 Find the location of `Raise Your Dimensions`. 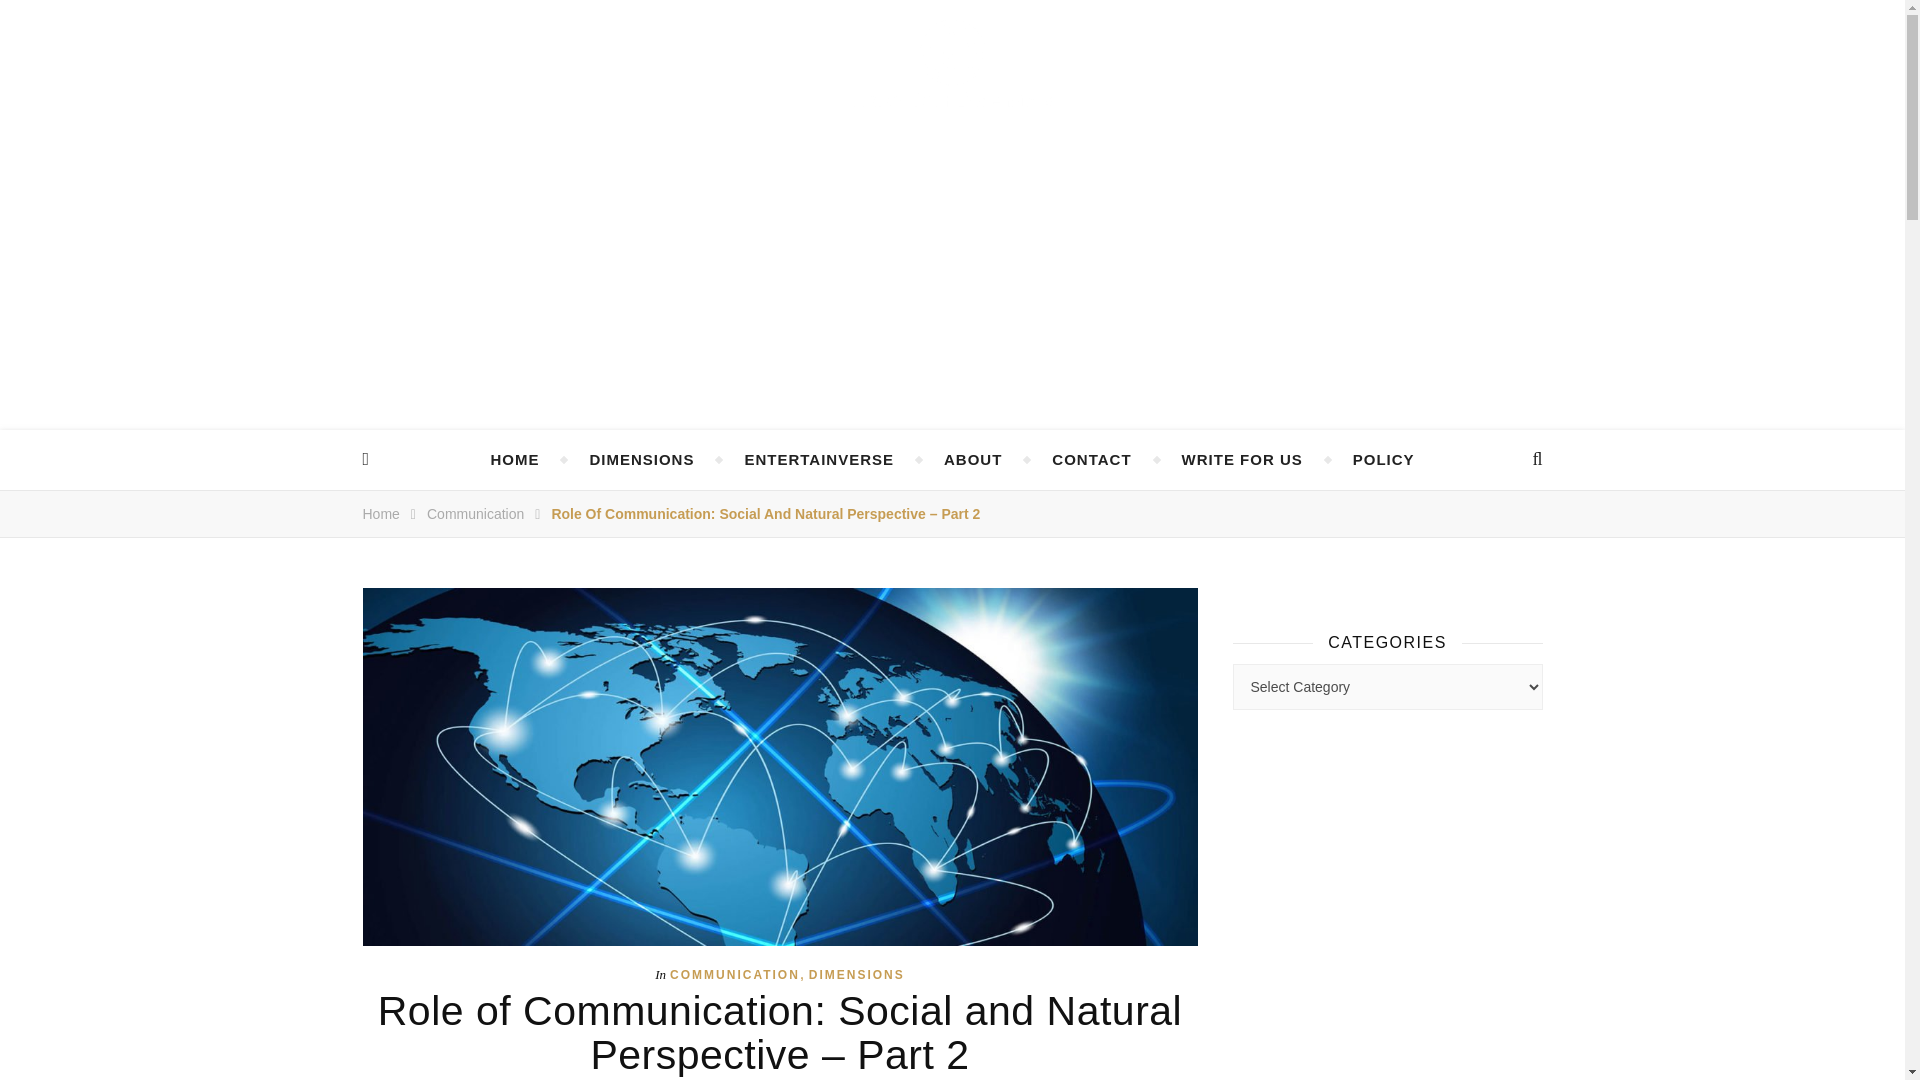

Raise Your Dimensions is located at coordinates (952, 63).